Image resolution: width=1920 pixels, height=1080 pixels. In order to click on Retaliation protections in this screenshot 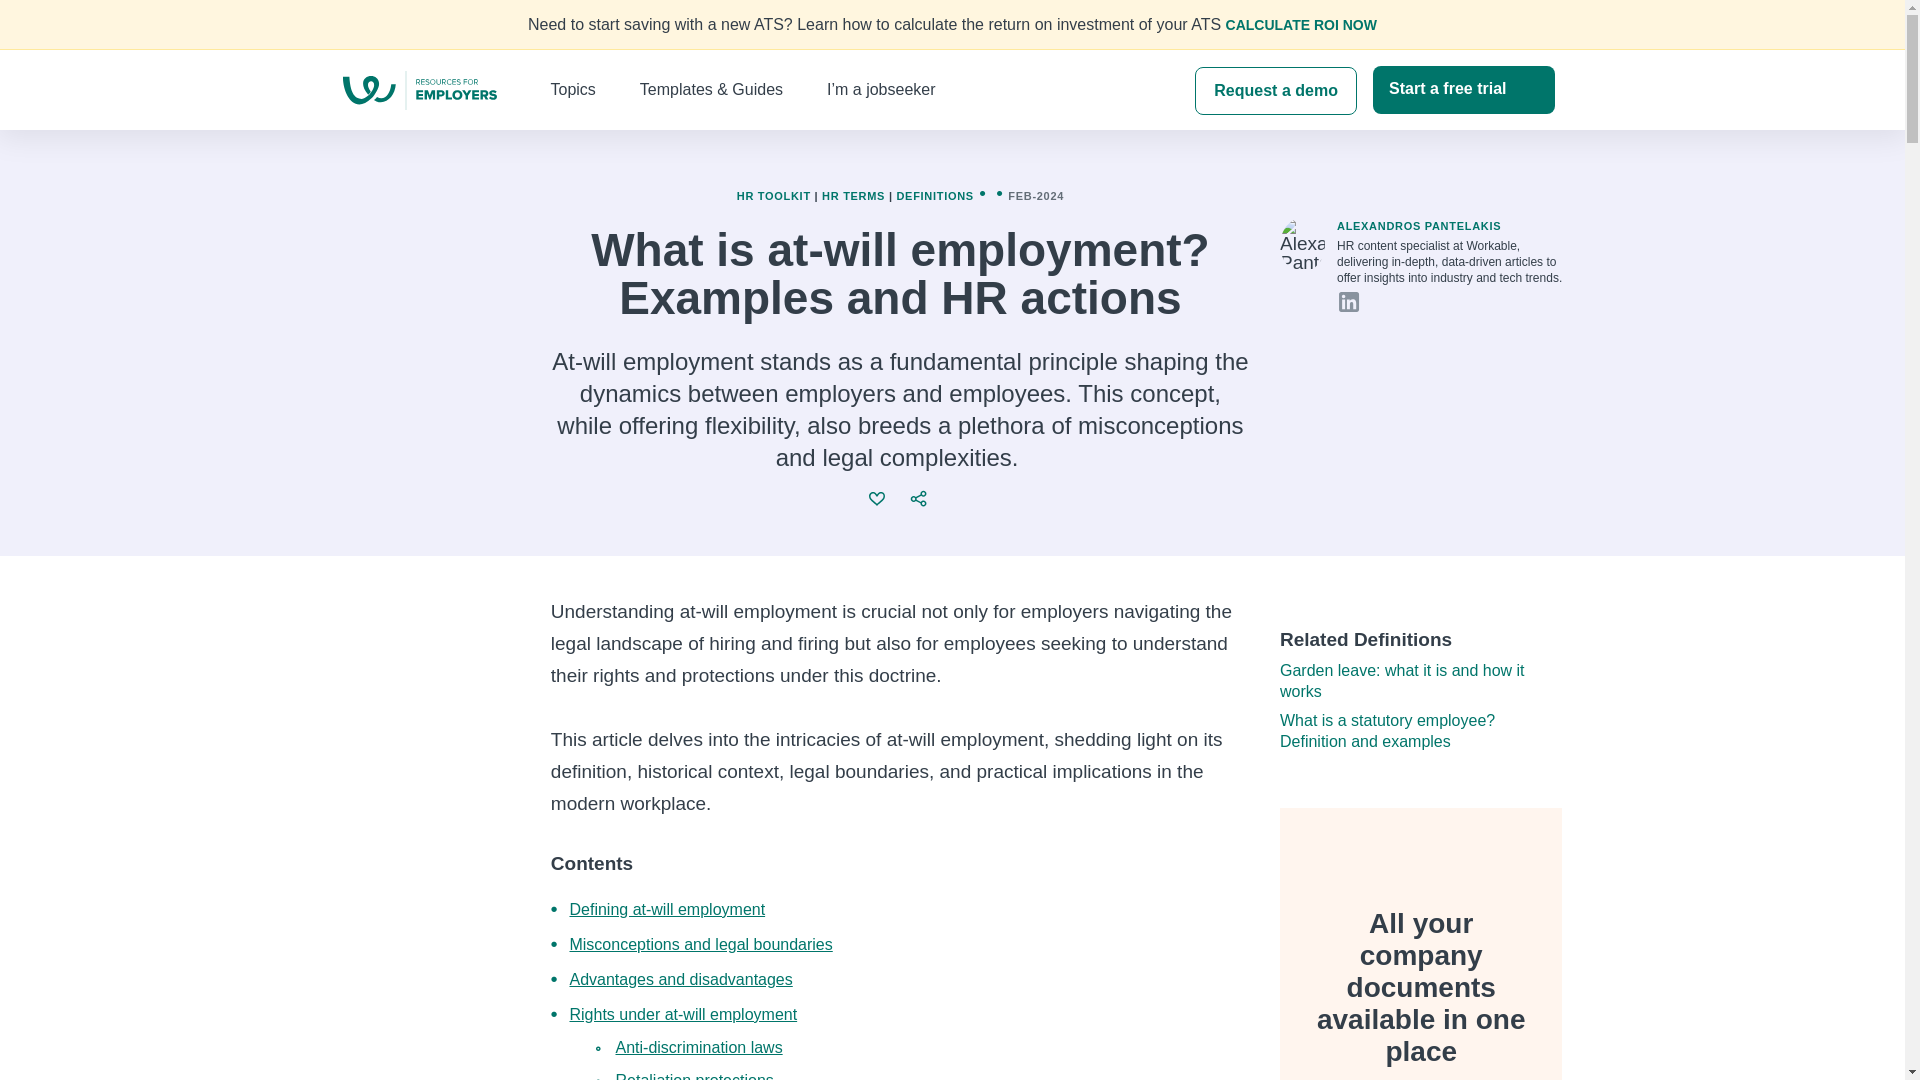, I will do `click(694, 1076)`.